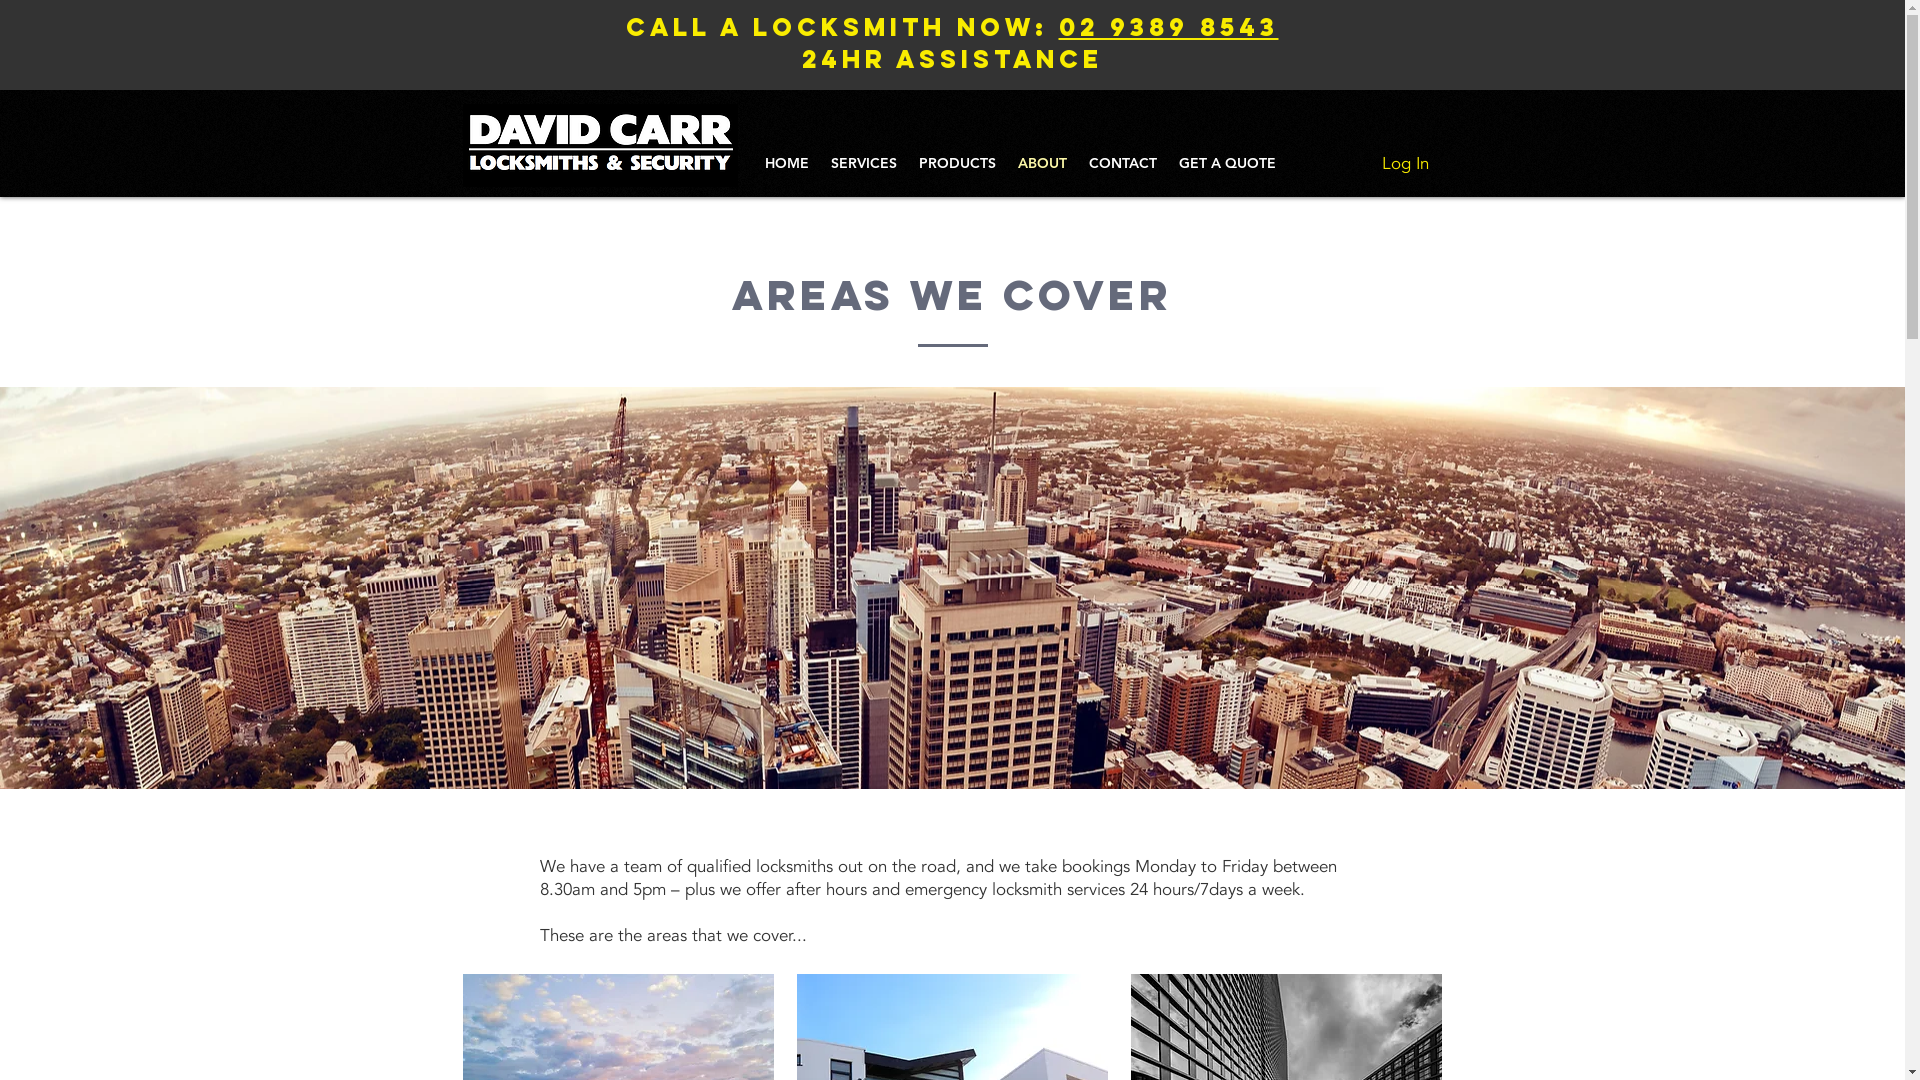 This screenshot has width=1920, height=1080. Describe the element at coordinates (787, 164) in the screenshot. I see `HOME` at that location.